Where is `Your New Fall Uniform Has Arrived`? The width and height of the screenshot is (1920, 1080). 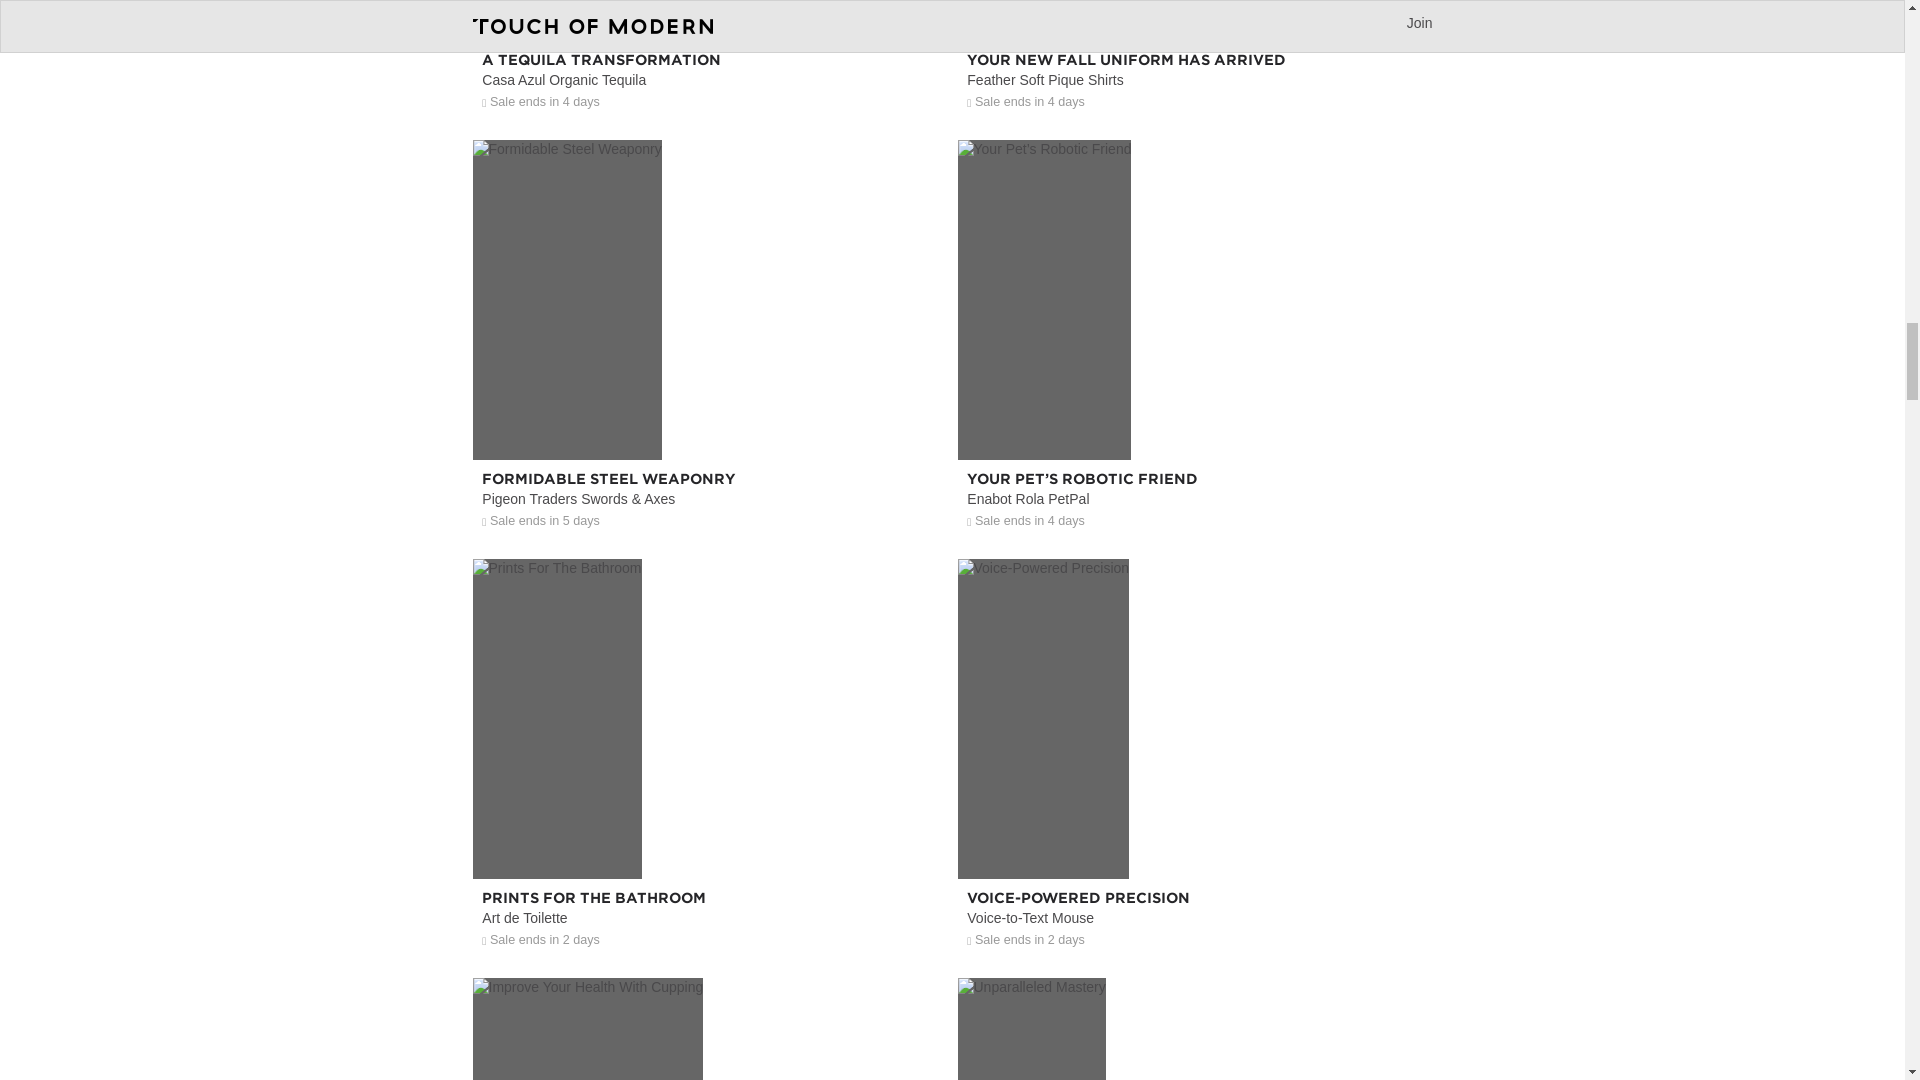
Your New Fall Uniform Has Arrived is located at coordinates (1195, 62).